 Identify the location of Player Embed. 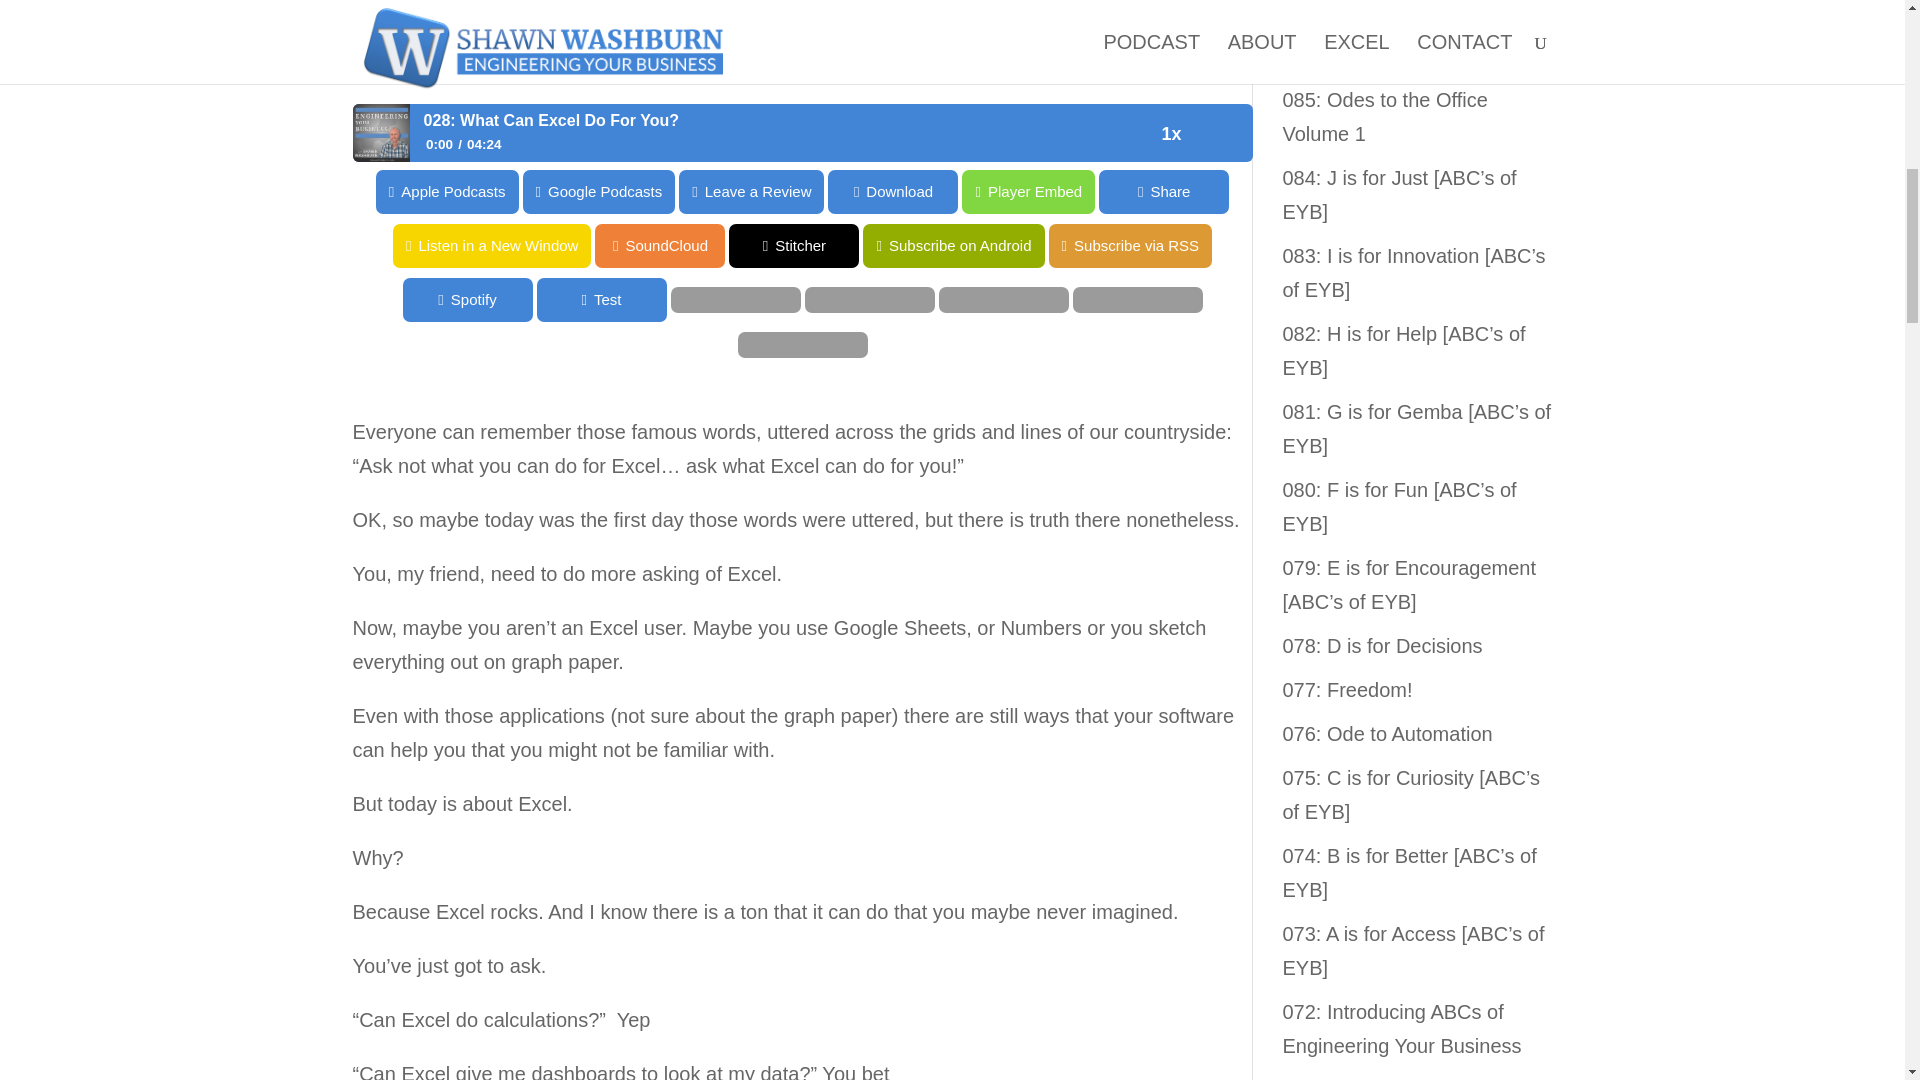
(66, 191).